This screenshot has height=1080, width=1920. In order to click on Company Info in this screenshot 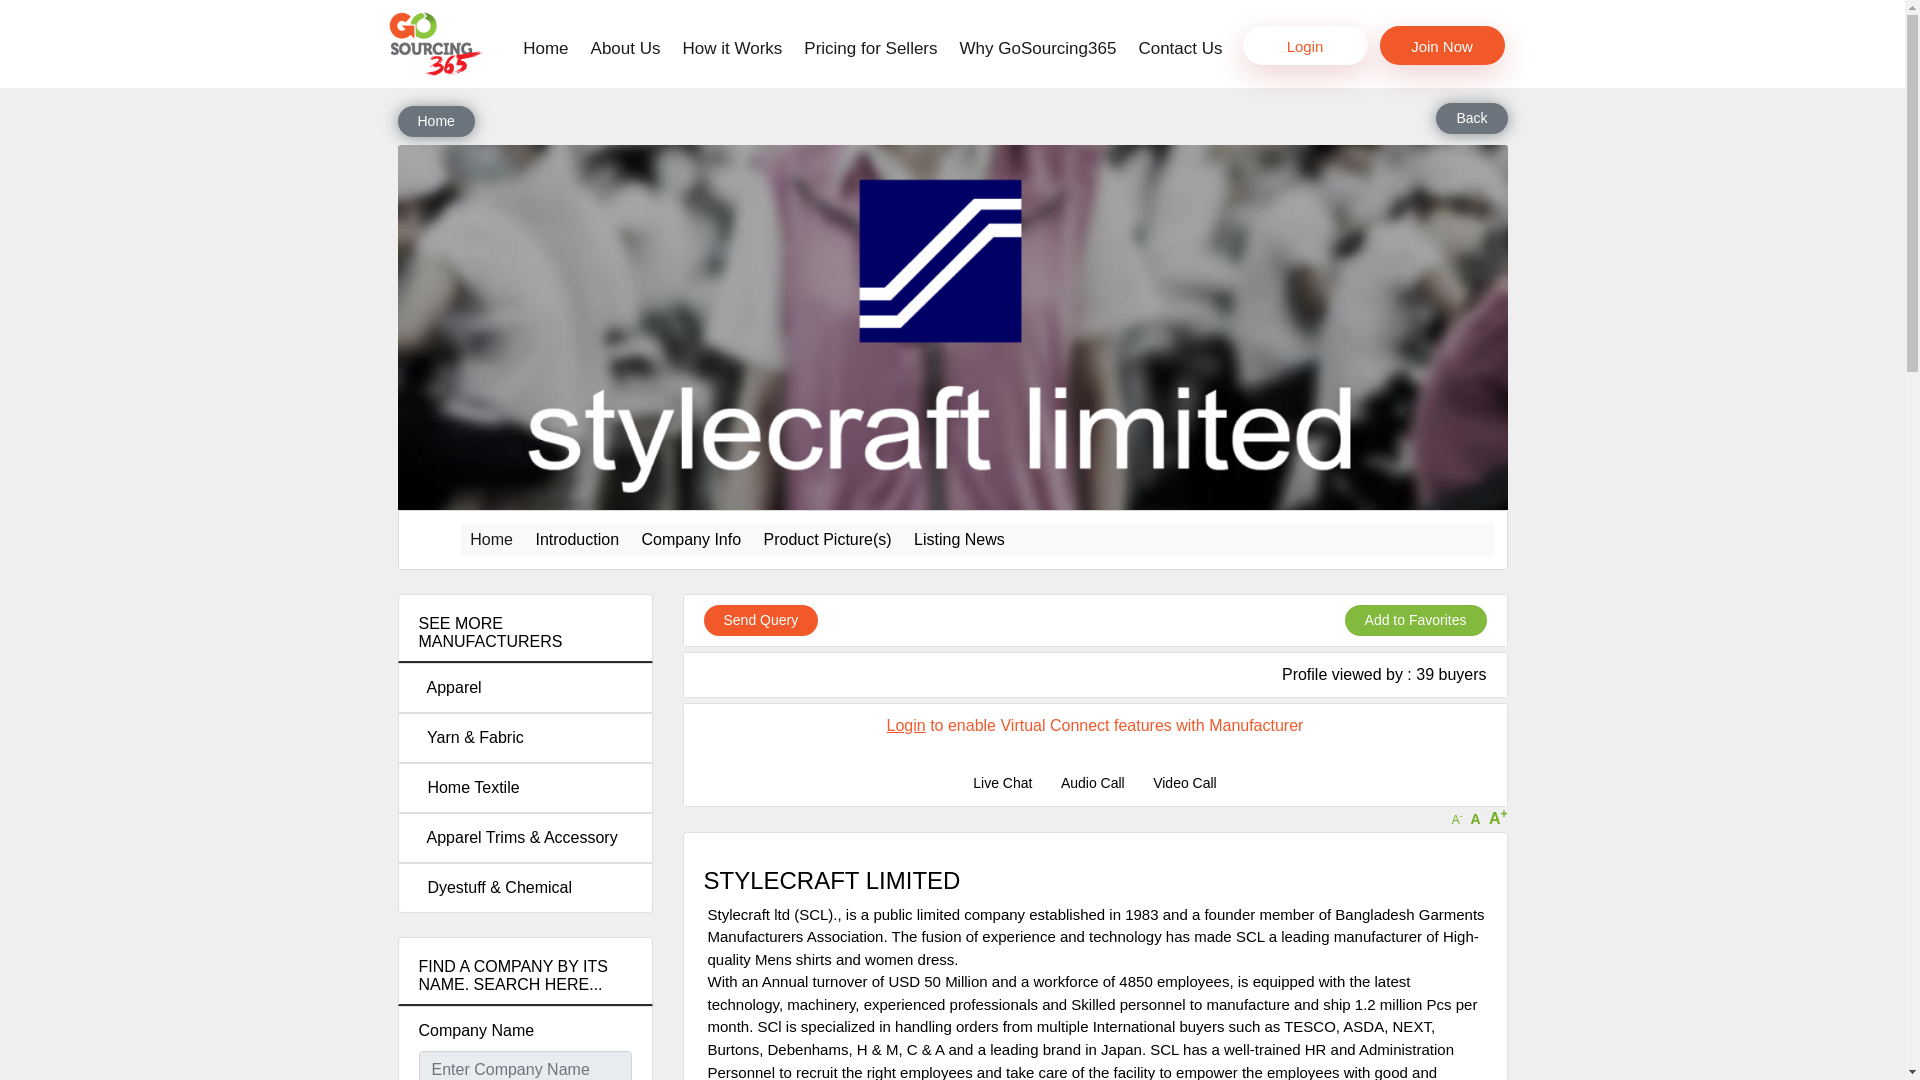, I will do `click(690, 538)`.